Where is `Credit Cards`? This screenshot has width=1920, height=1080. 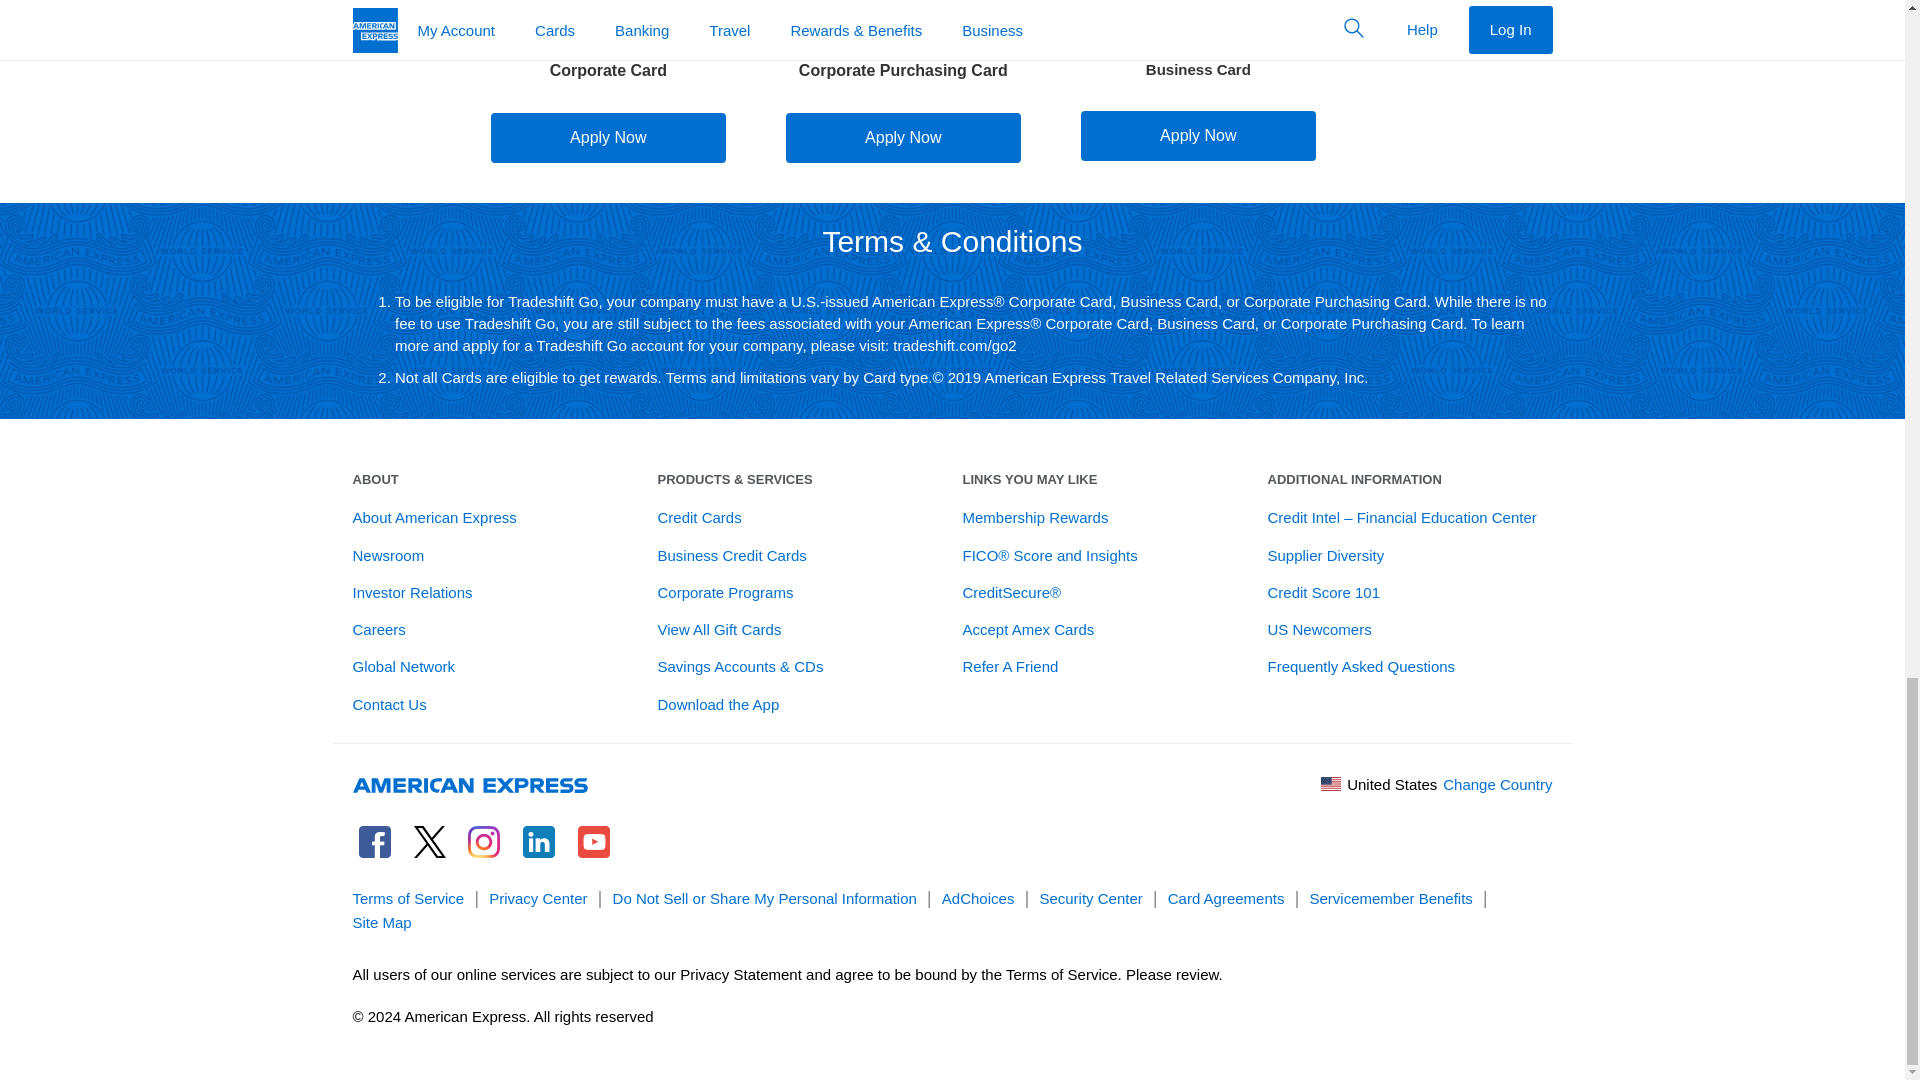 Credit Cards is located at coordinates (700, 516).